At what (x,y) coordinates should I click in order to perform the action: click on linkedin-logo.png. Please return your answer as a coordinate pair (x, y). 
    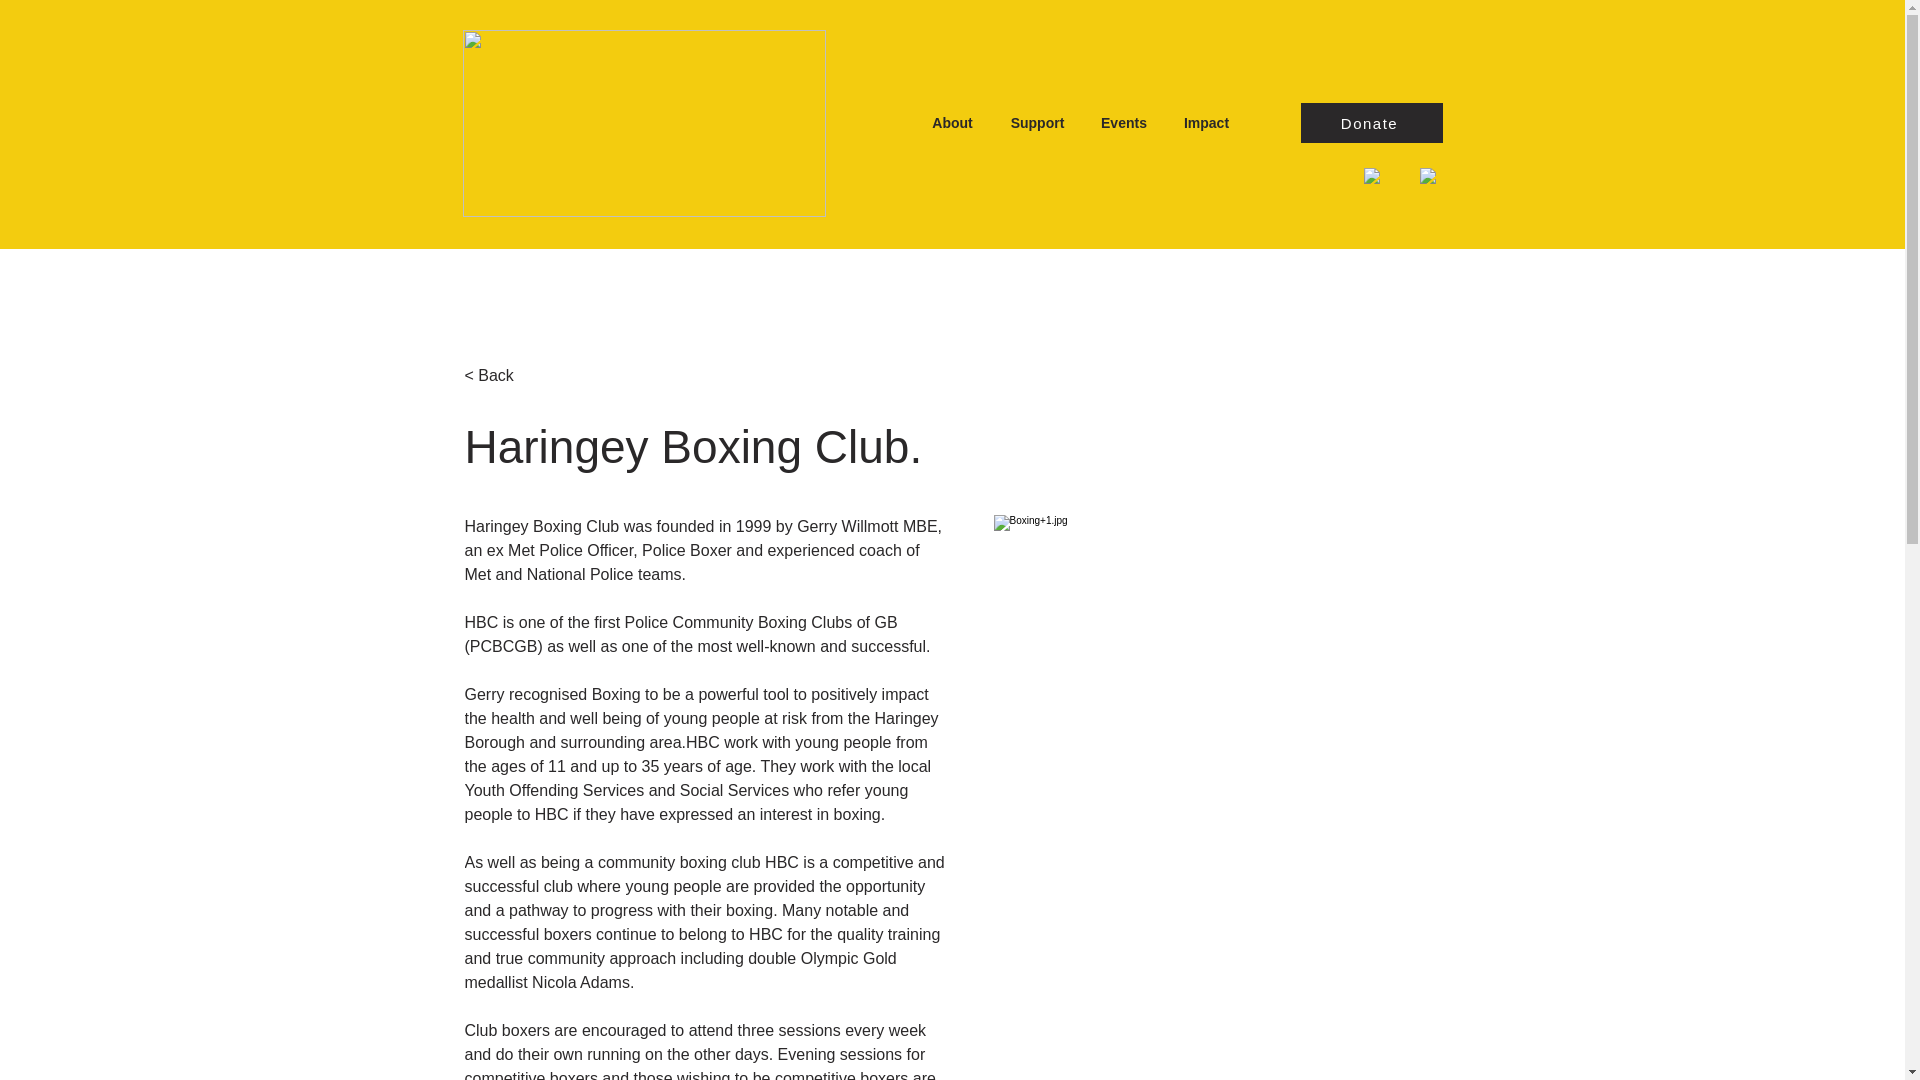
    Looking at the image, I should click on (1372, 176).